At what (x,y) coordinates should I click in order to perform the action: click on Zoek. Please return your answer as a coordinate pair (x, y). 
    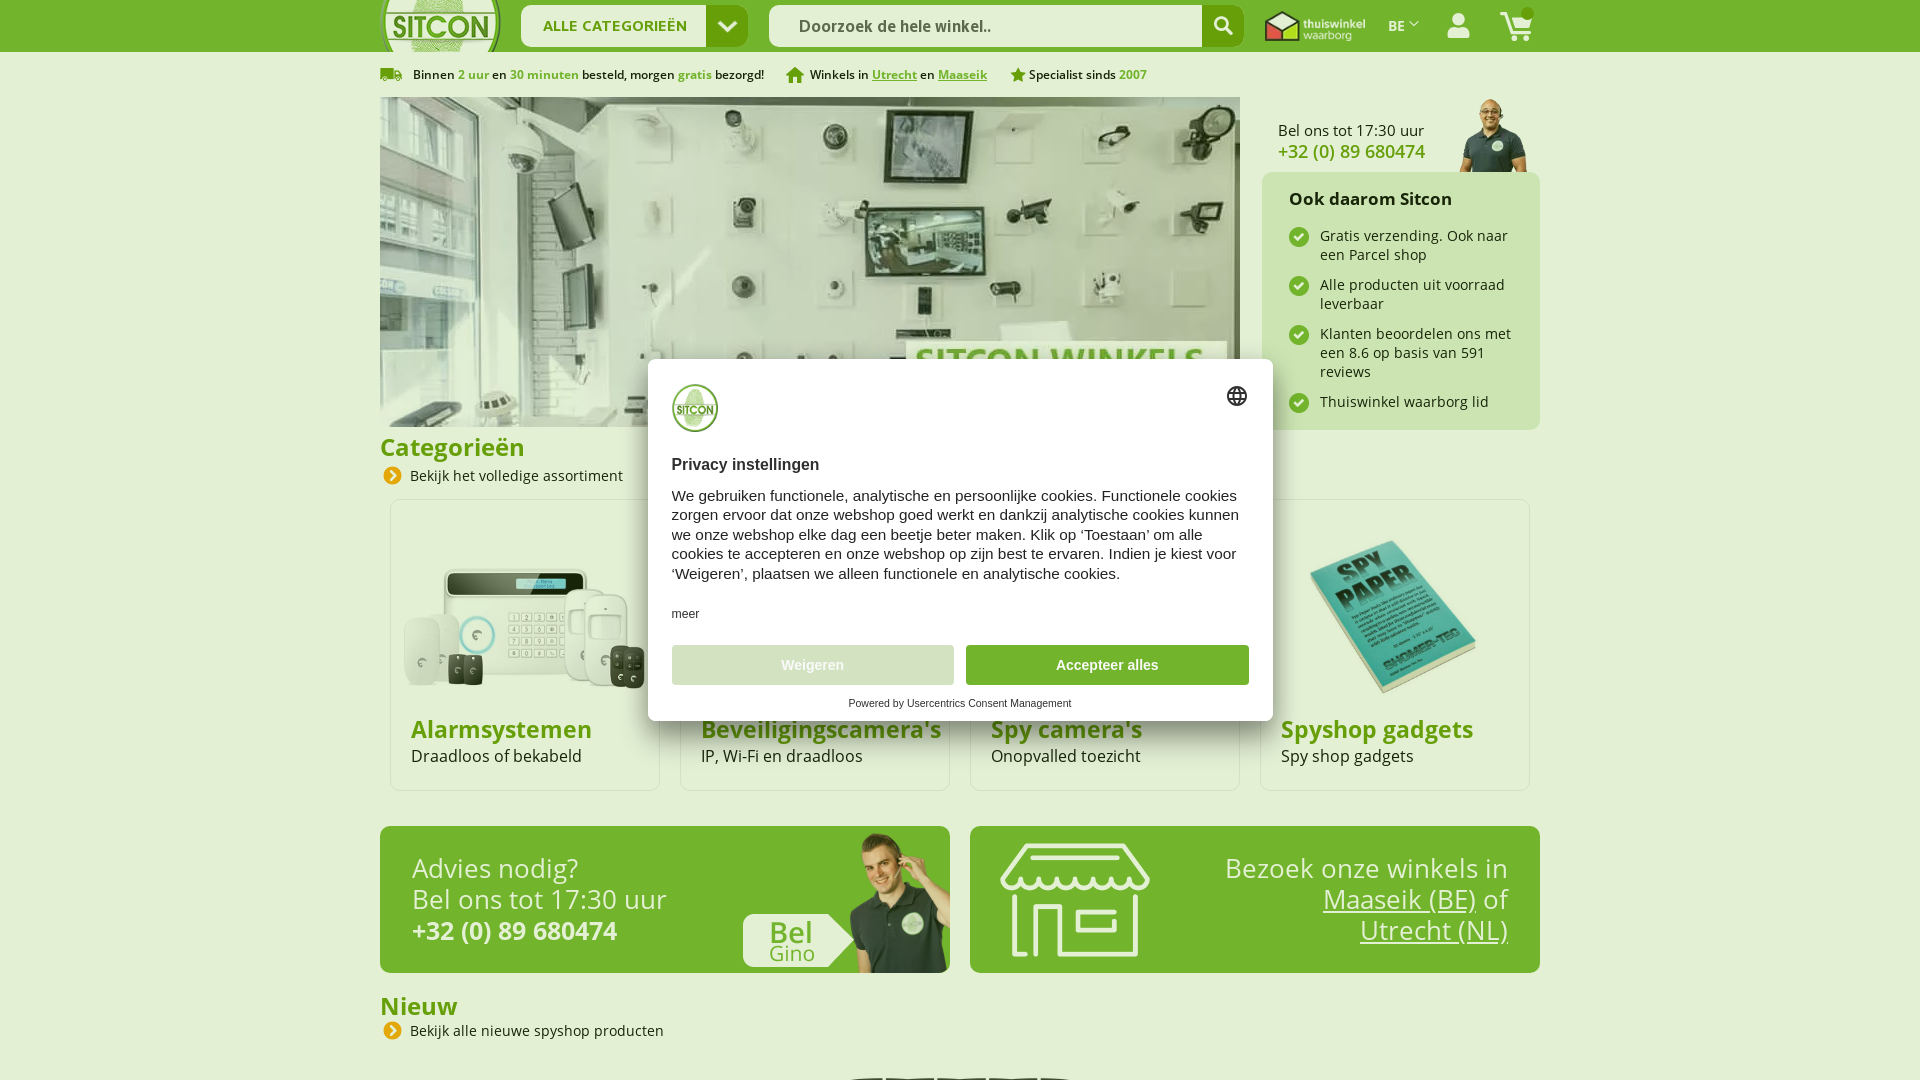
    Looking at the image, I should click on (1223, 26).